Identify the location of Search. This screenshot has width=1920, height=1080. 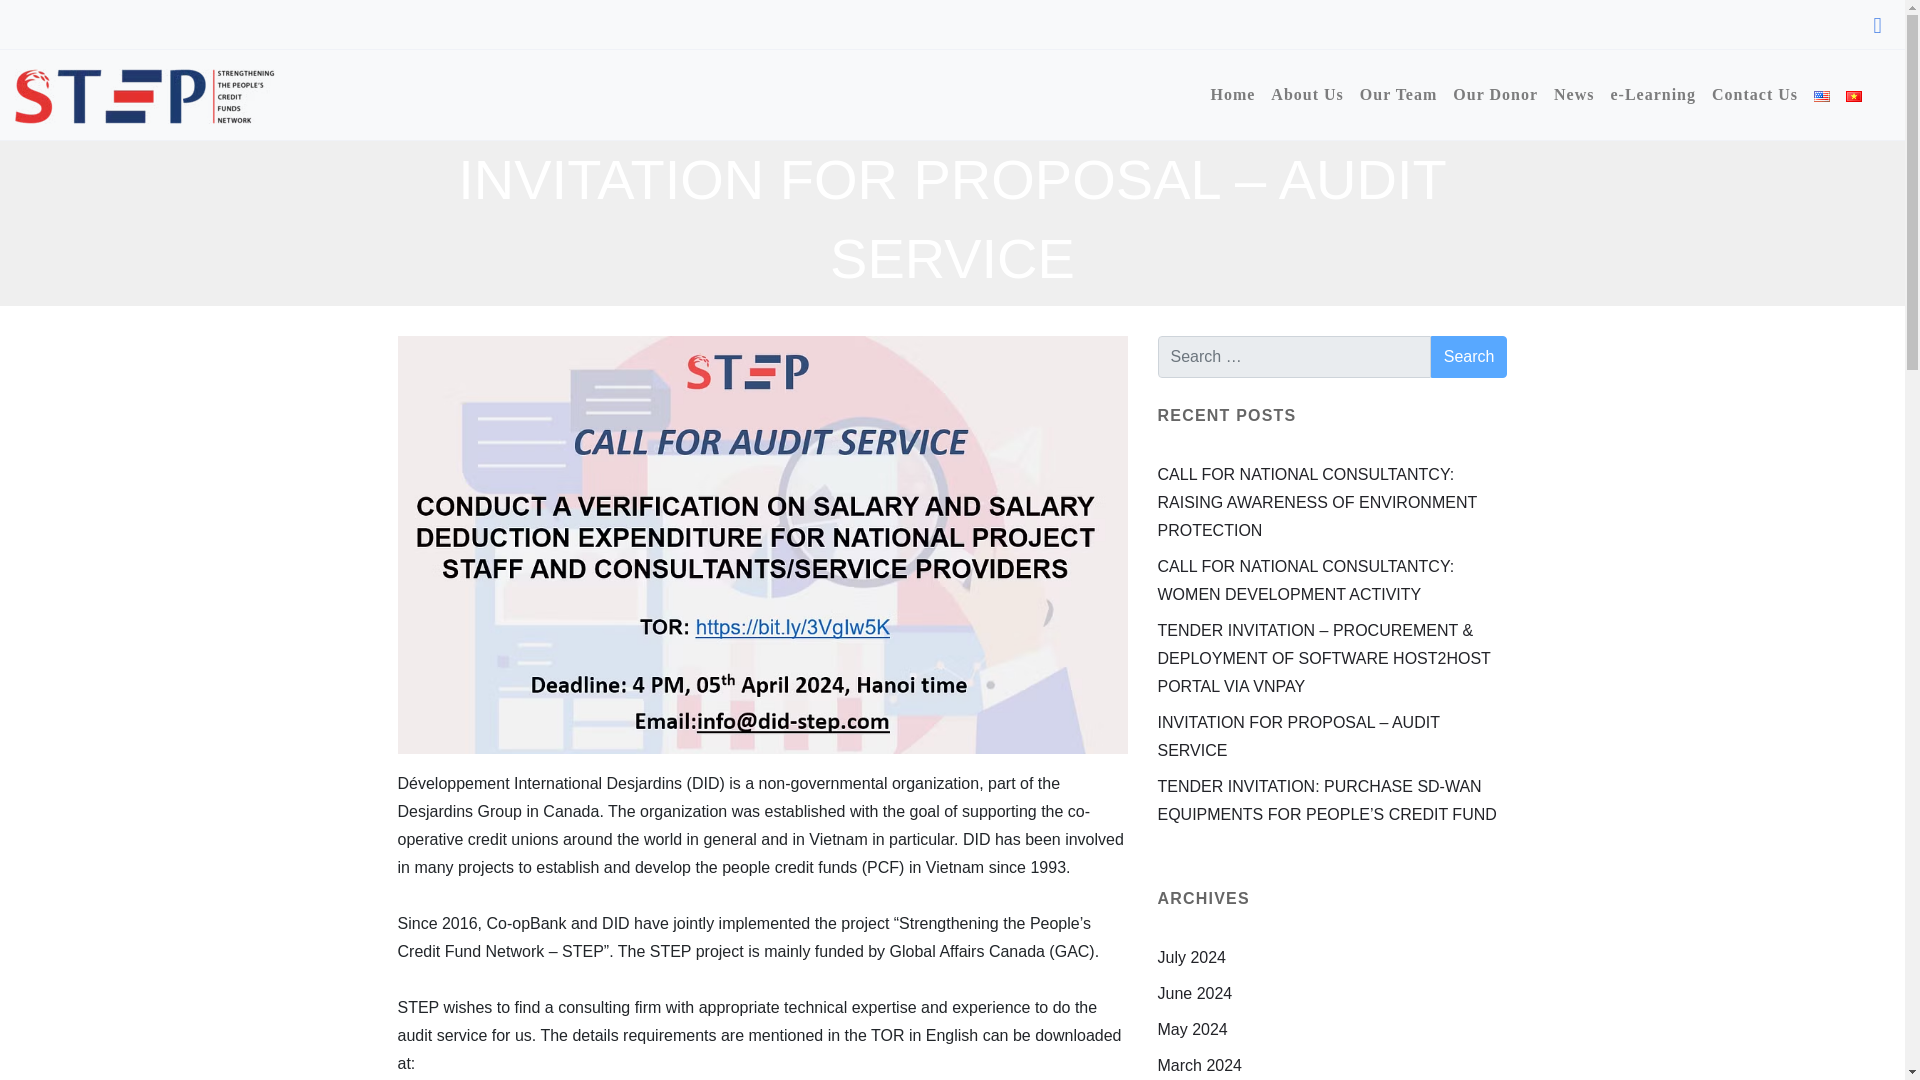
(1468, 356).